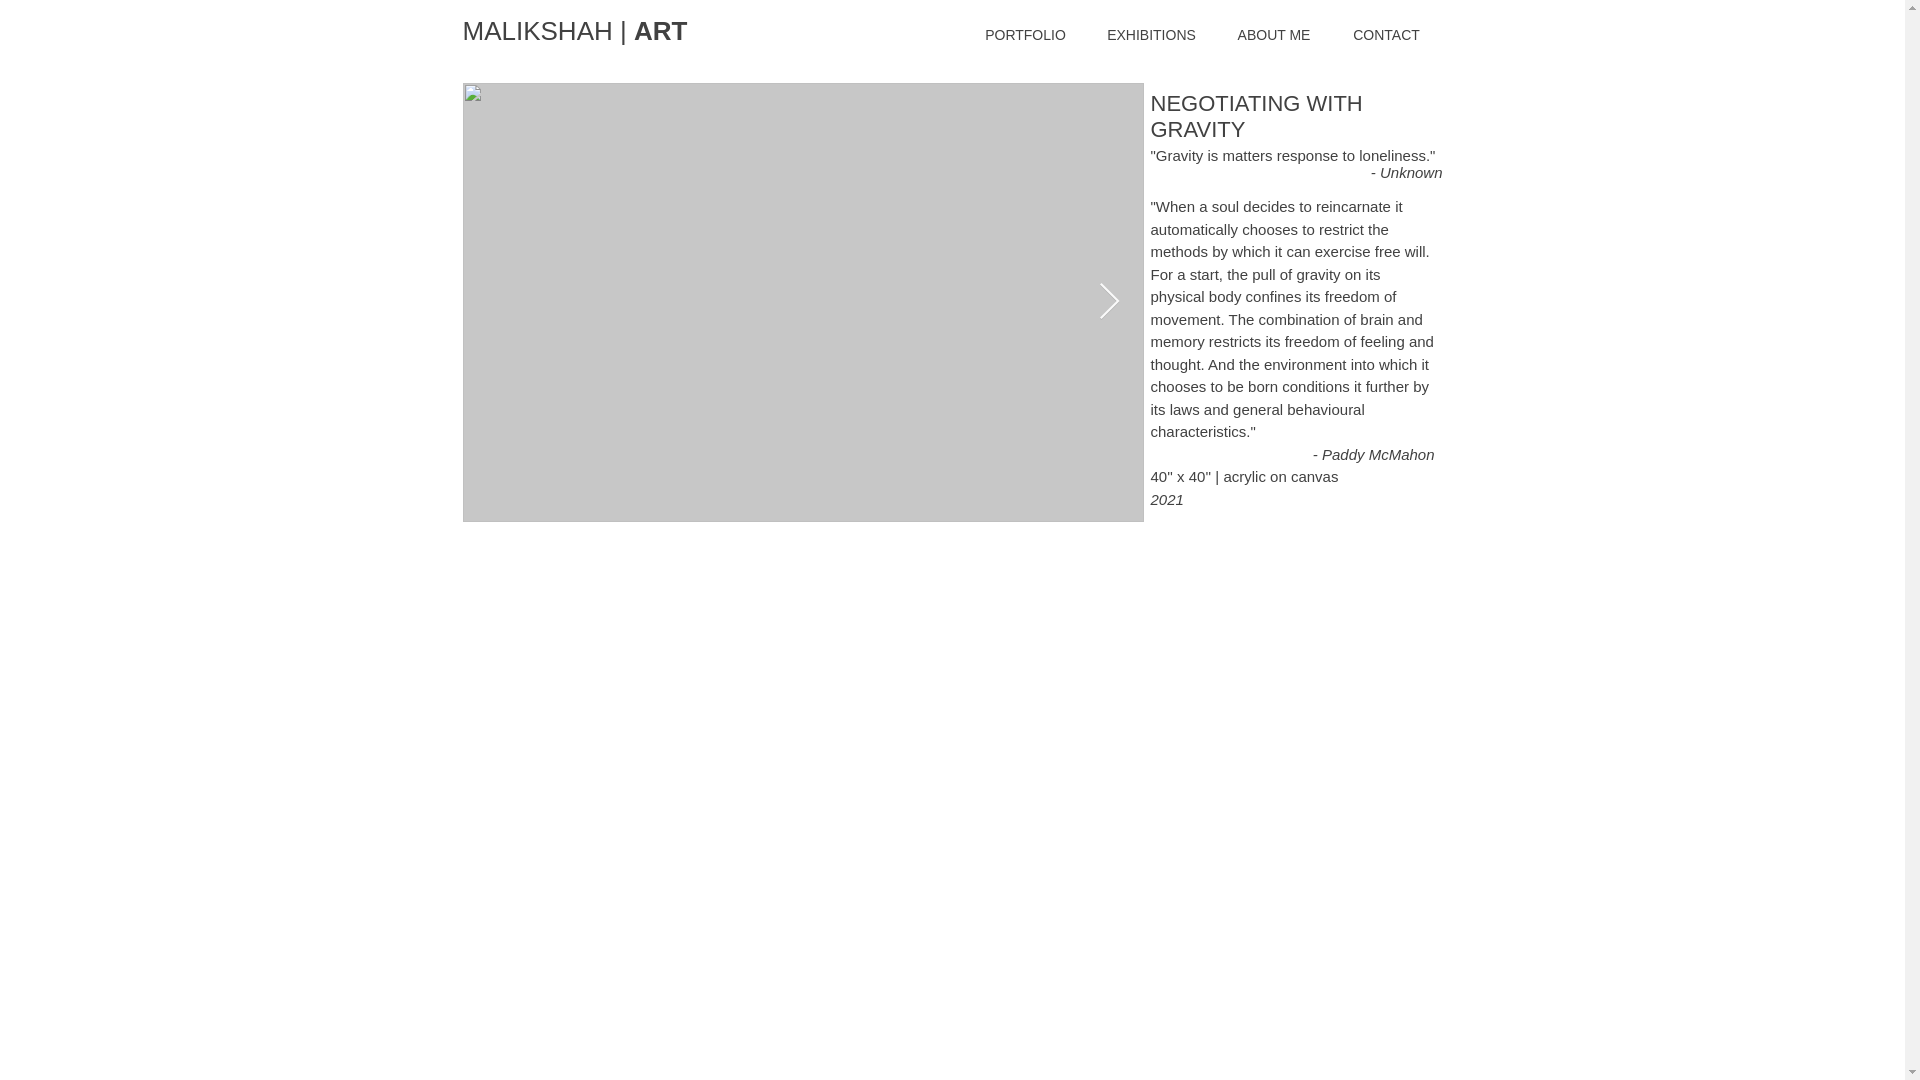 This screenshot has height=1080, width=1920. What do you see at coordinates (1386, 35) in the screenshot?
I see `CONTACT` at bounding box center [1386, 35].